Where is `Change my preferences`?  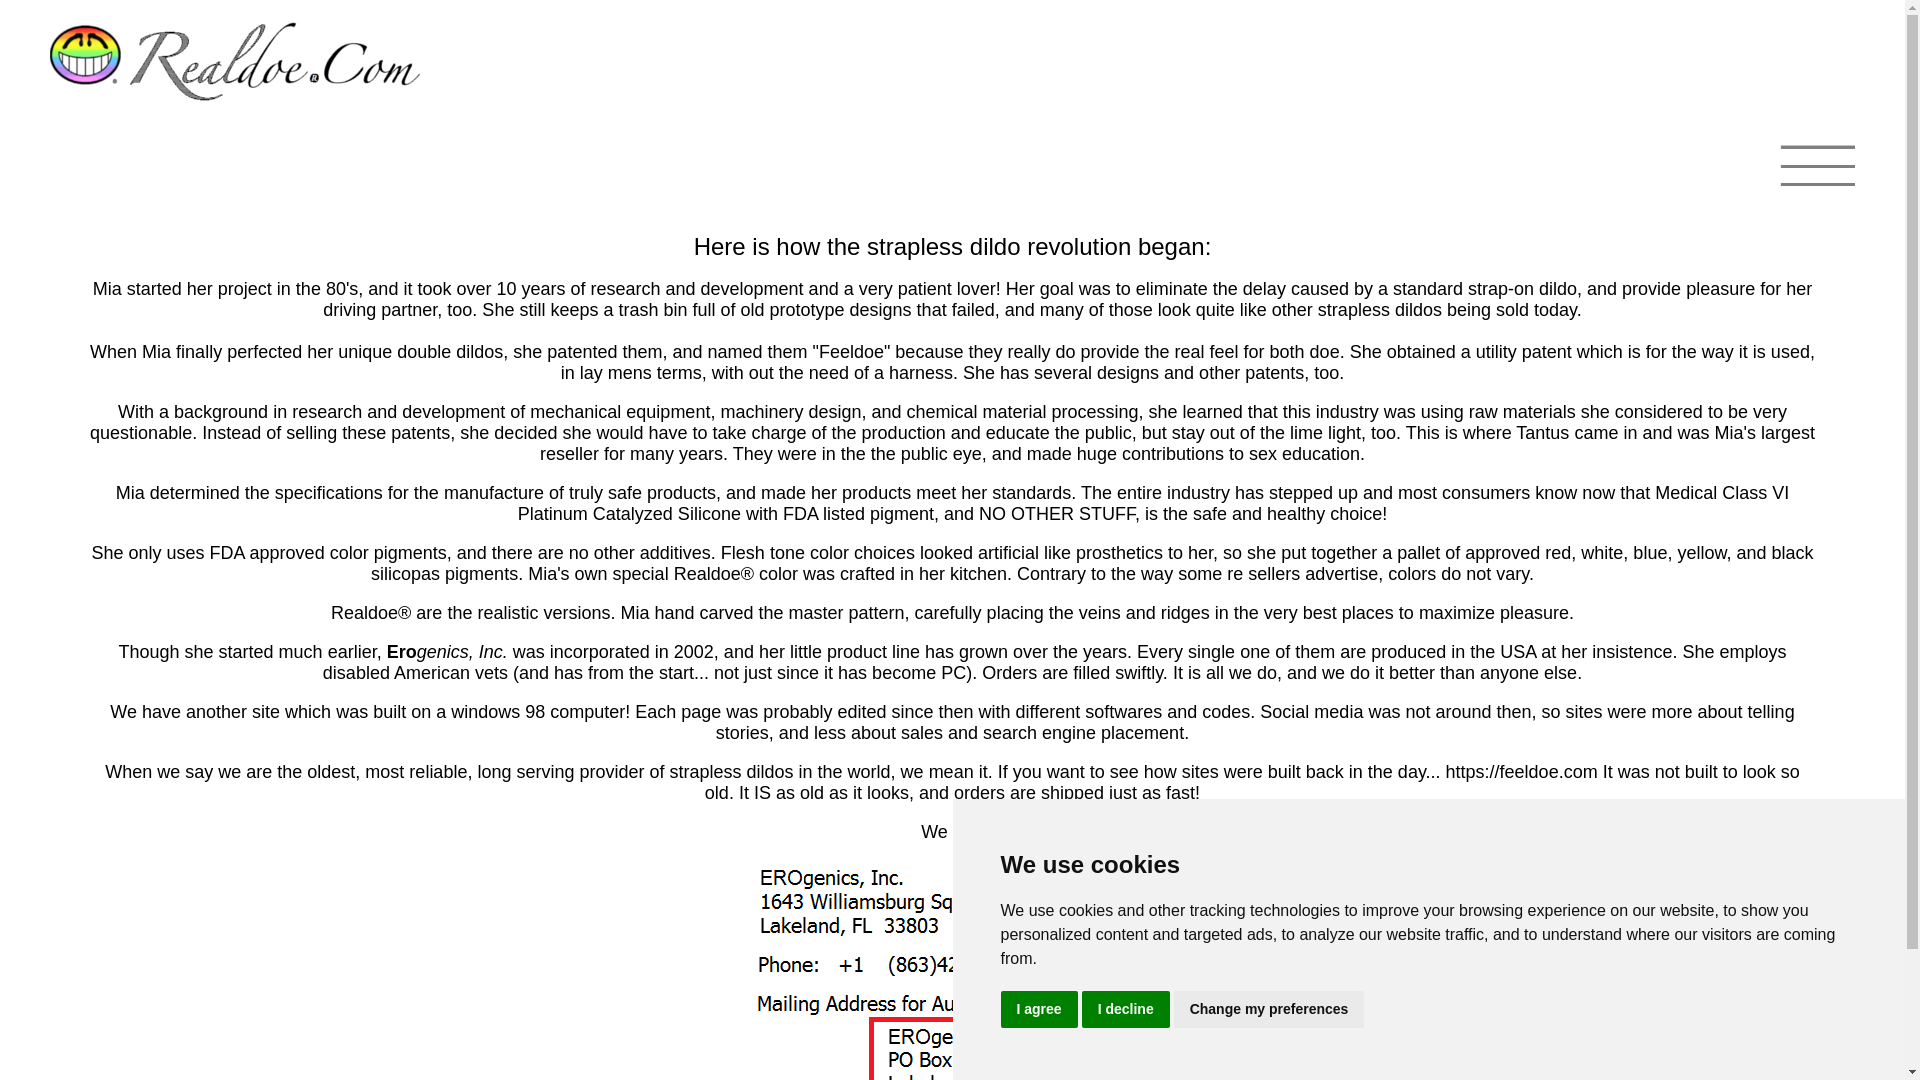 Change my preferences is located at coordinates (1269, 1010).